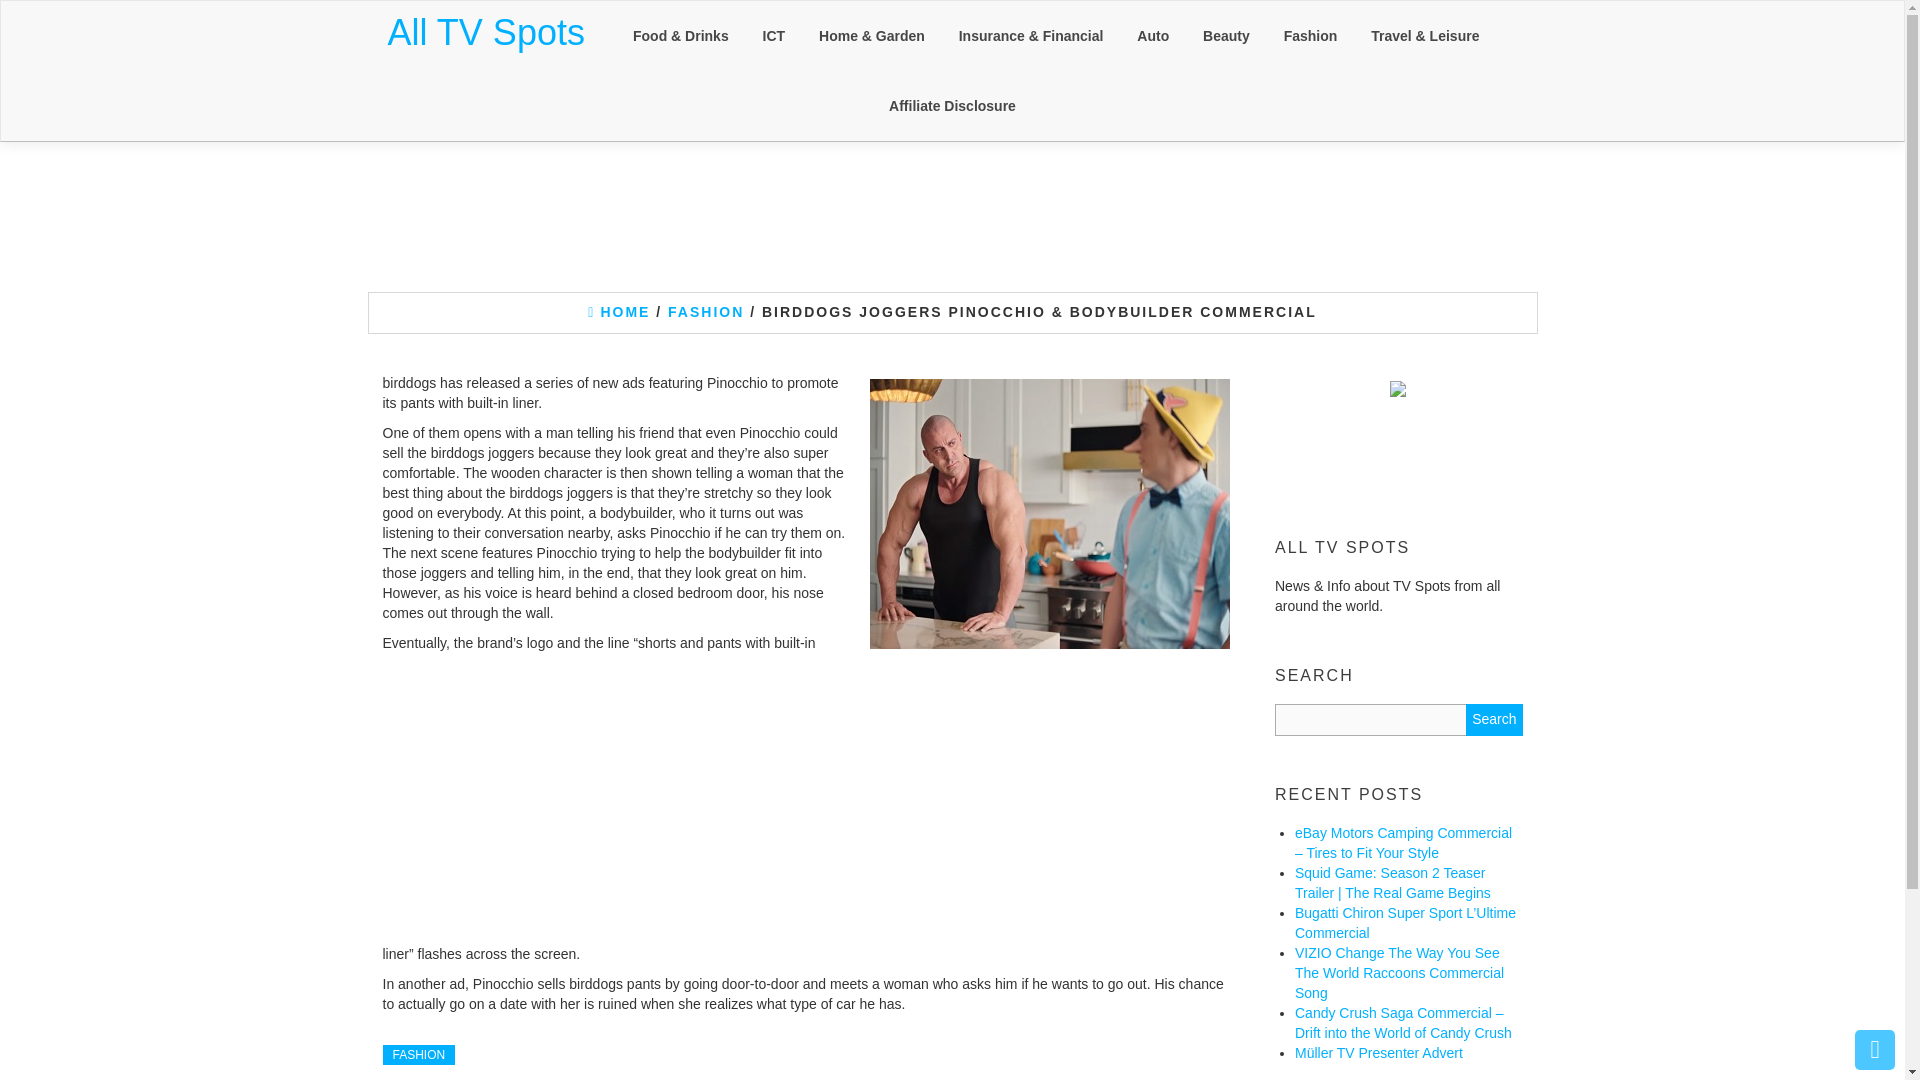  What do you see at coordinates (618, 311) in the screenshot?
I see `HOME` at bounding box center [618, 311].